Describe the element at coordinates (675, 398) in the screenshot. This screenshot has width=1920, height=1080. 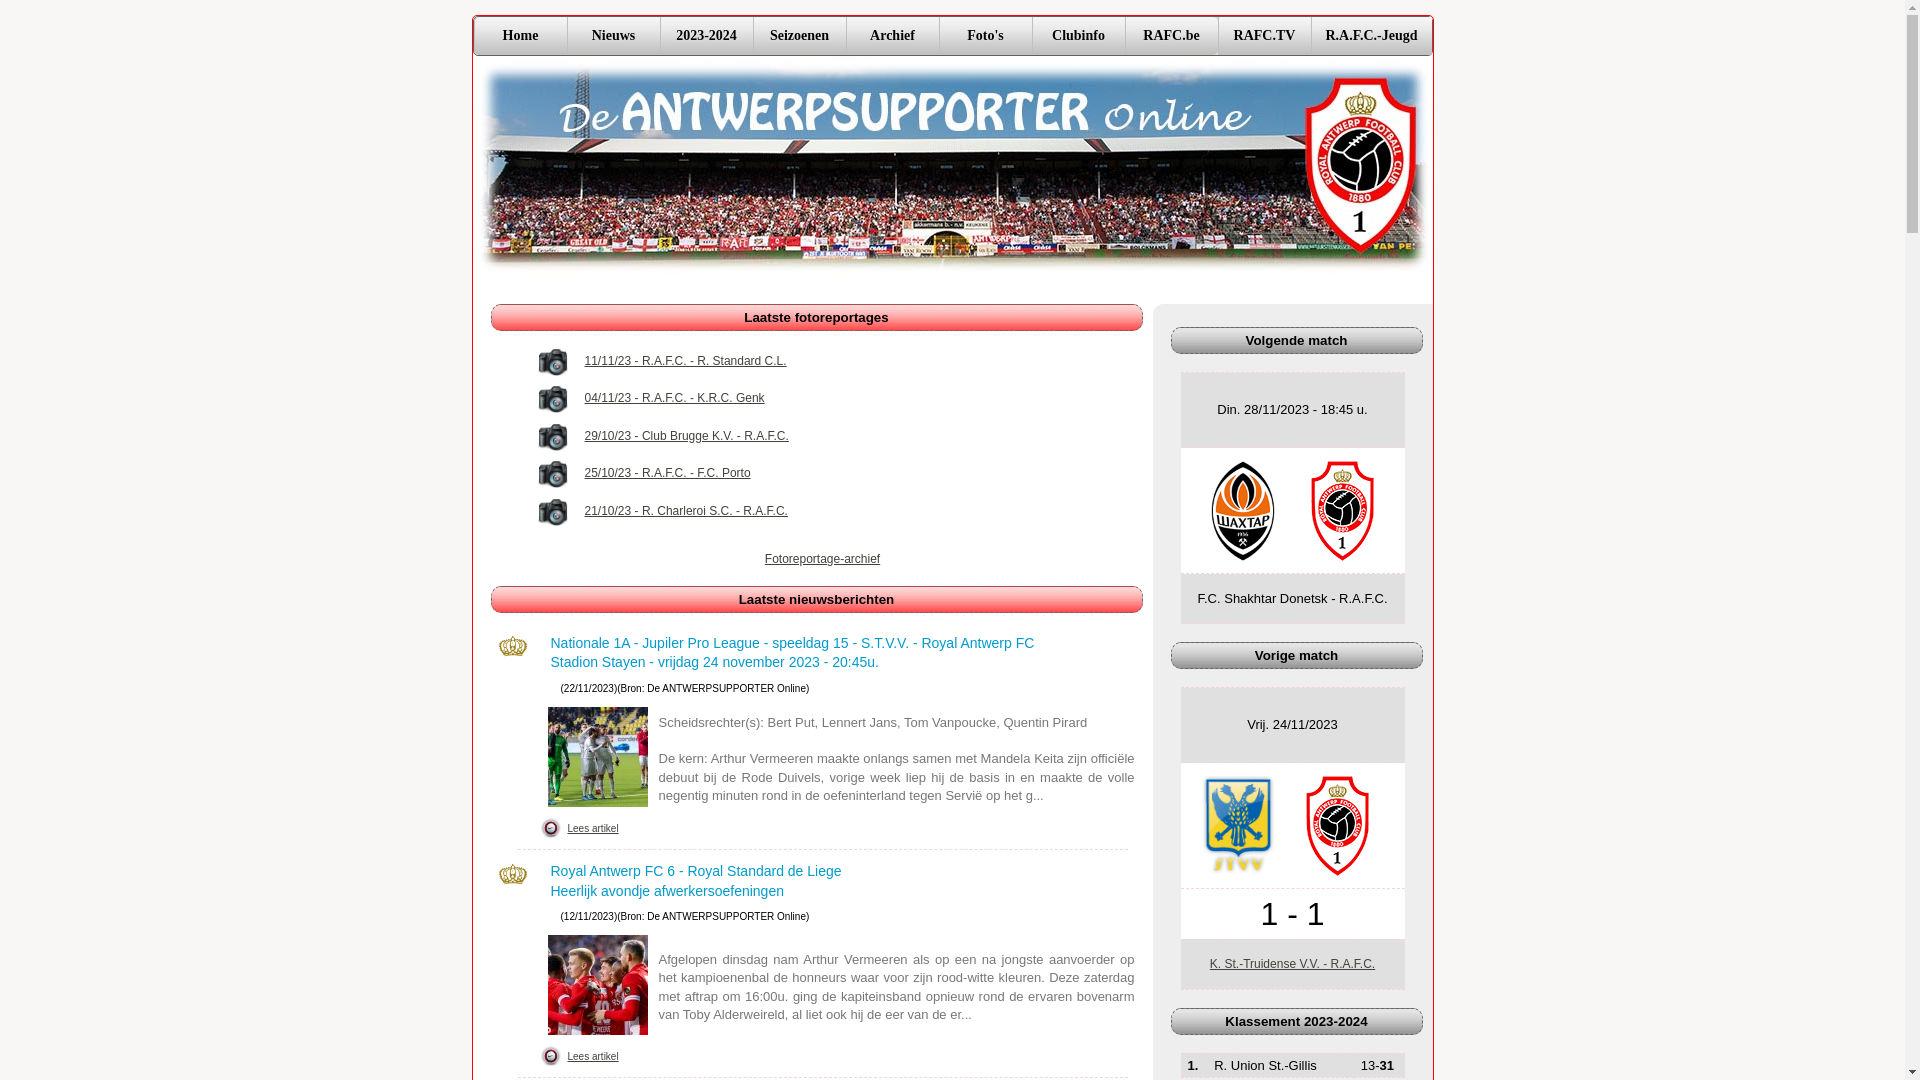
I see `04/11/23 - R.A.F.C. - K.R.C. Genk` at that location.